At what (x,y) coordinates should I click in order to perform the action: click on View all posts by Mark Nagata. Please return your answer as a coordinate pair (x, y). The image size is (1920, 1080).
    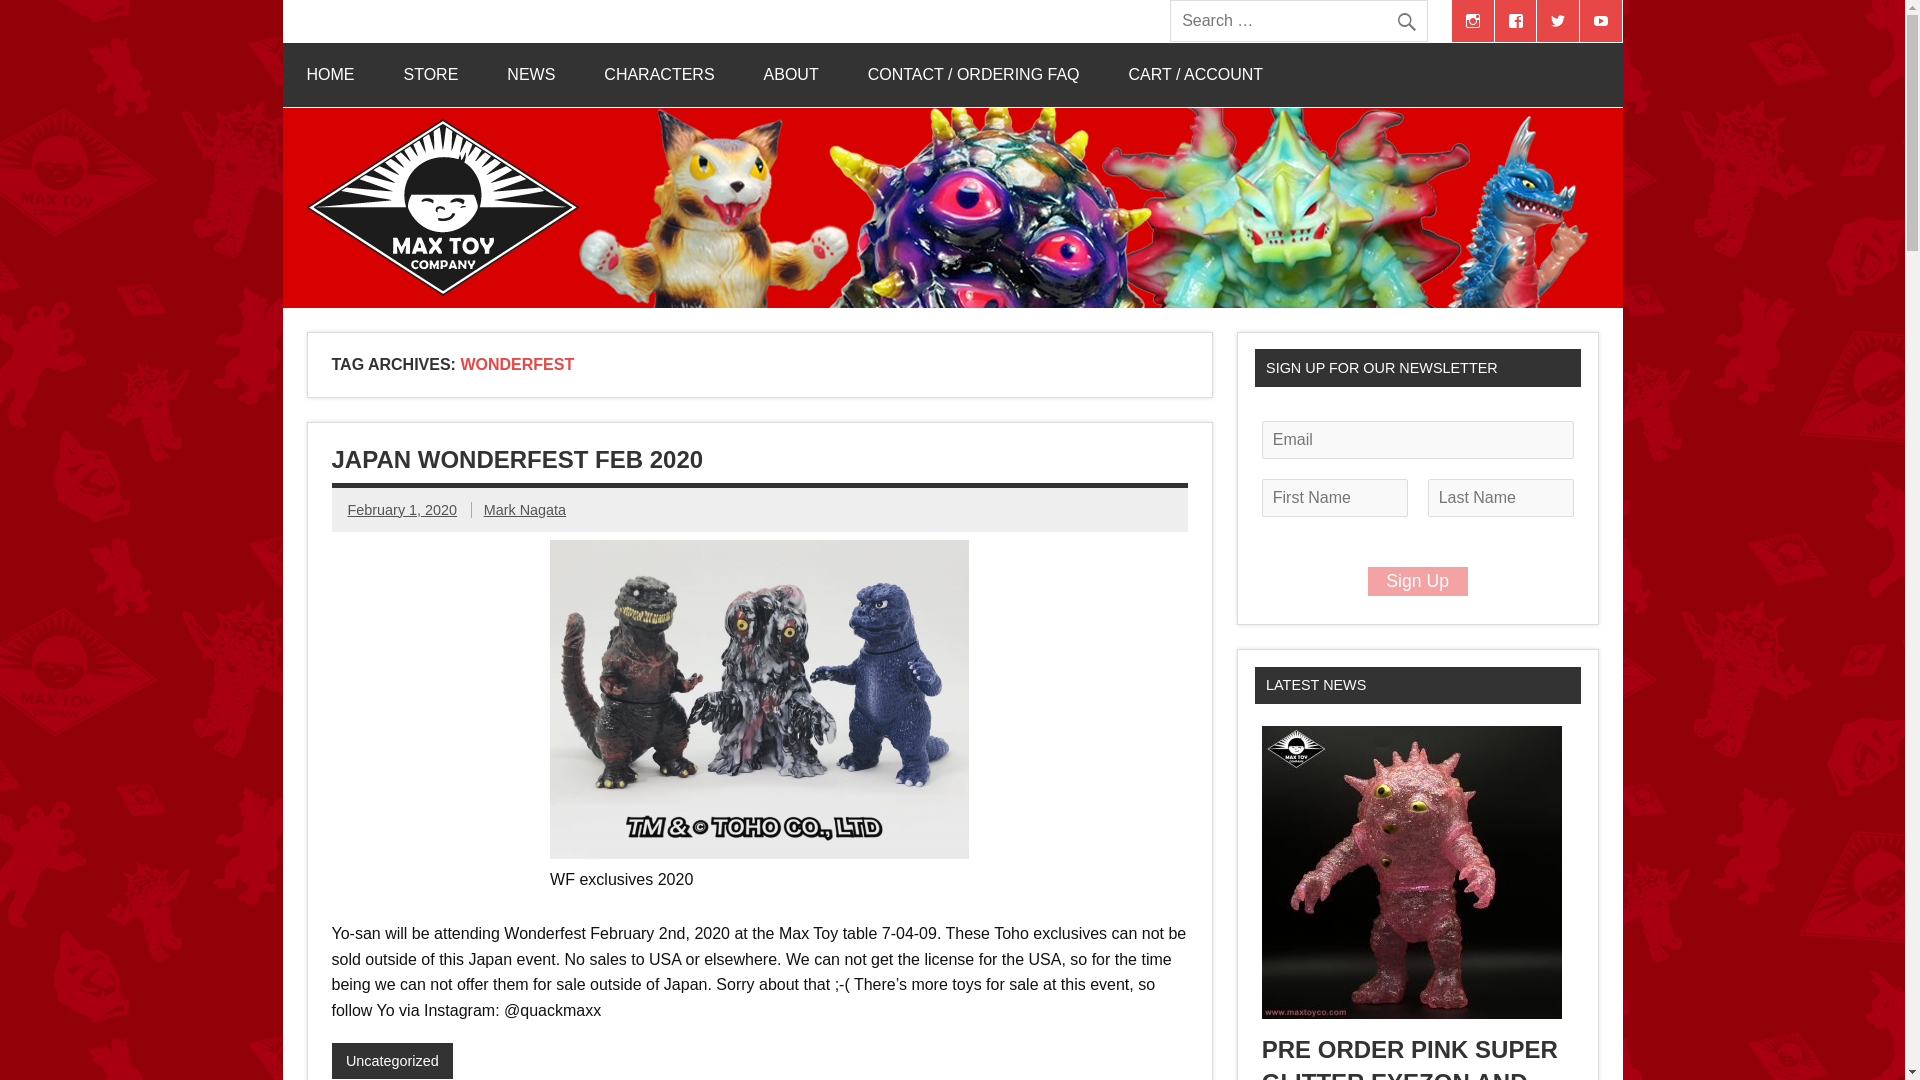
    Looking at the image, I should click on (524, 510).